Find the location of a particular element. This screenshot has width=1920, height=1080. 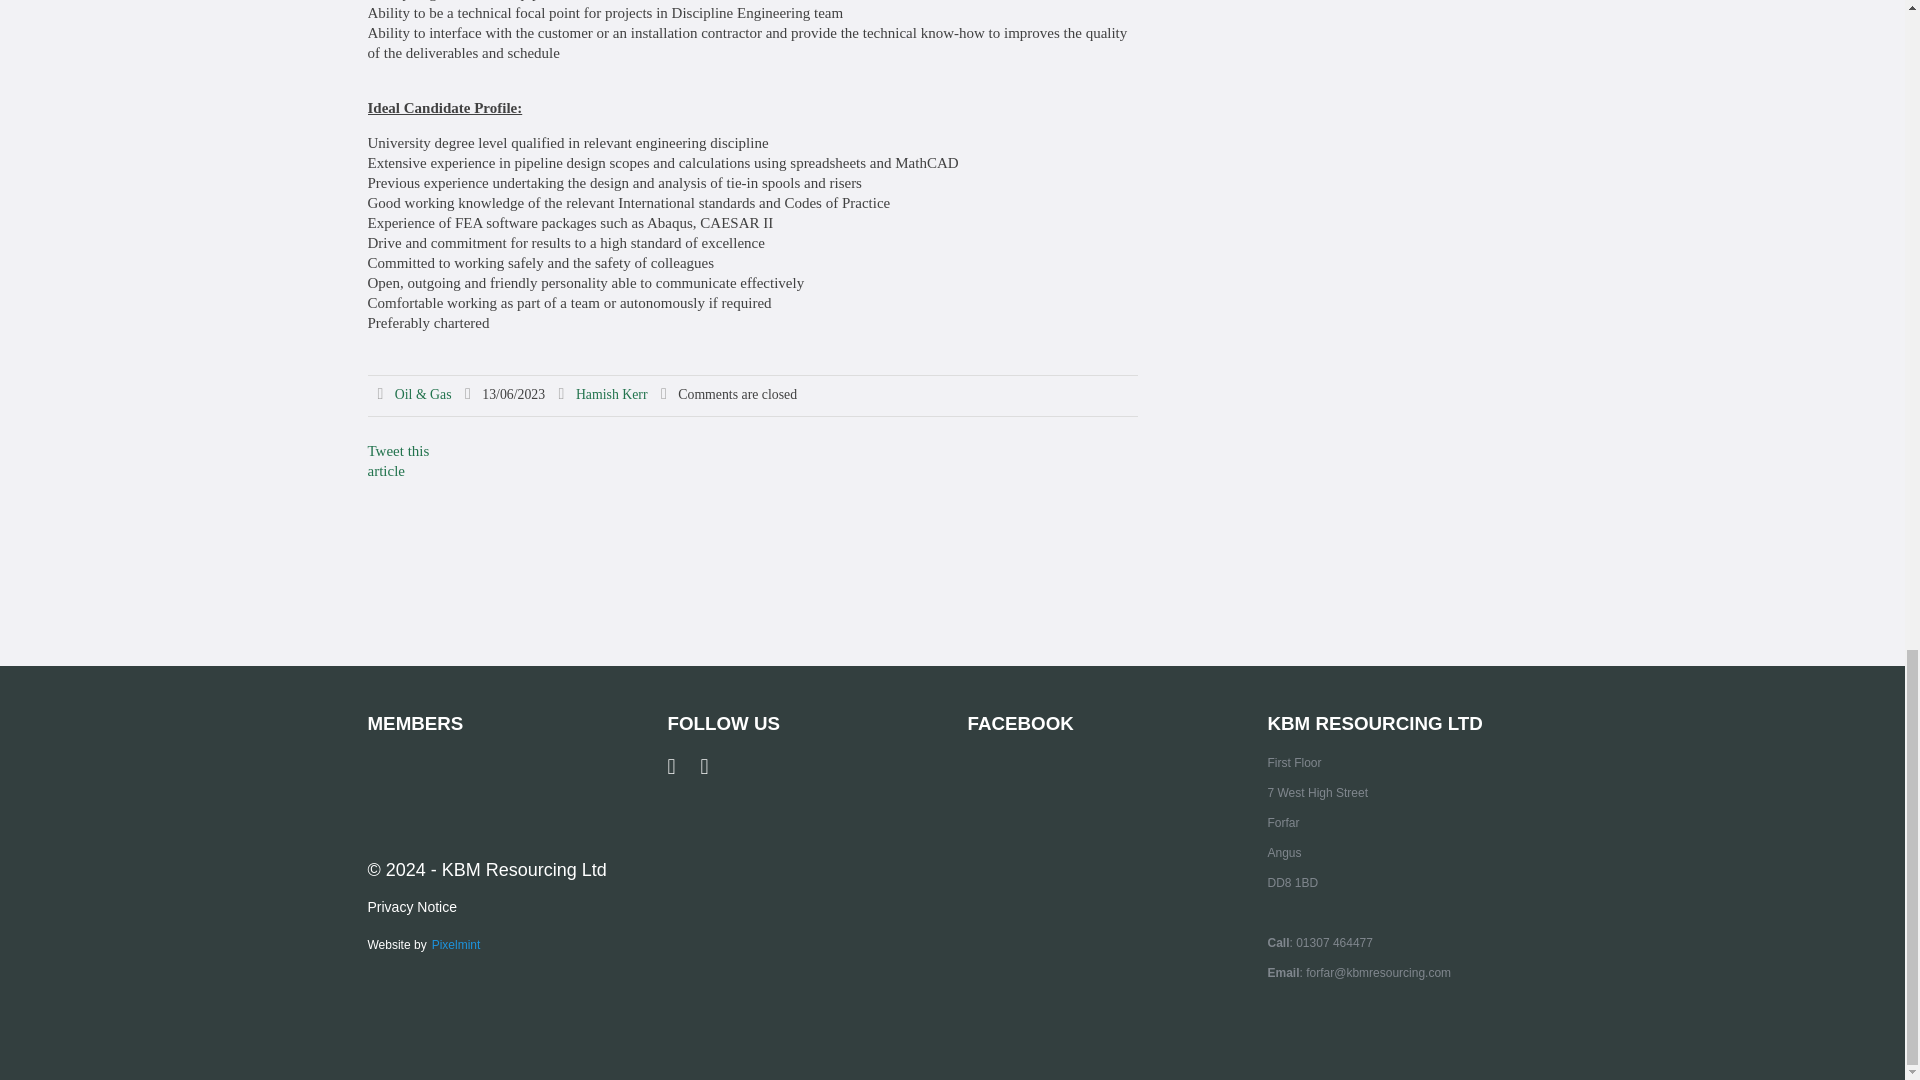

01307 464477 is located at coordinates (1334, 943).